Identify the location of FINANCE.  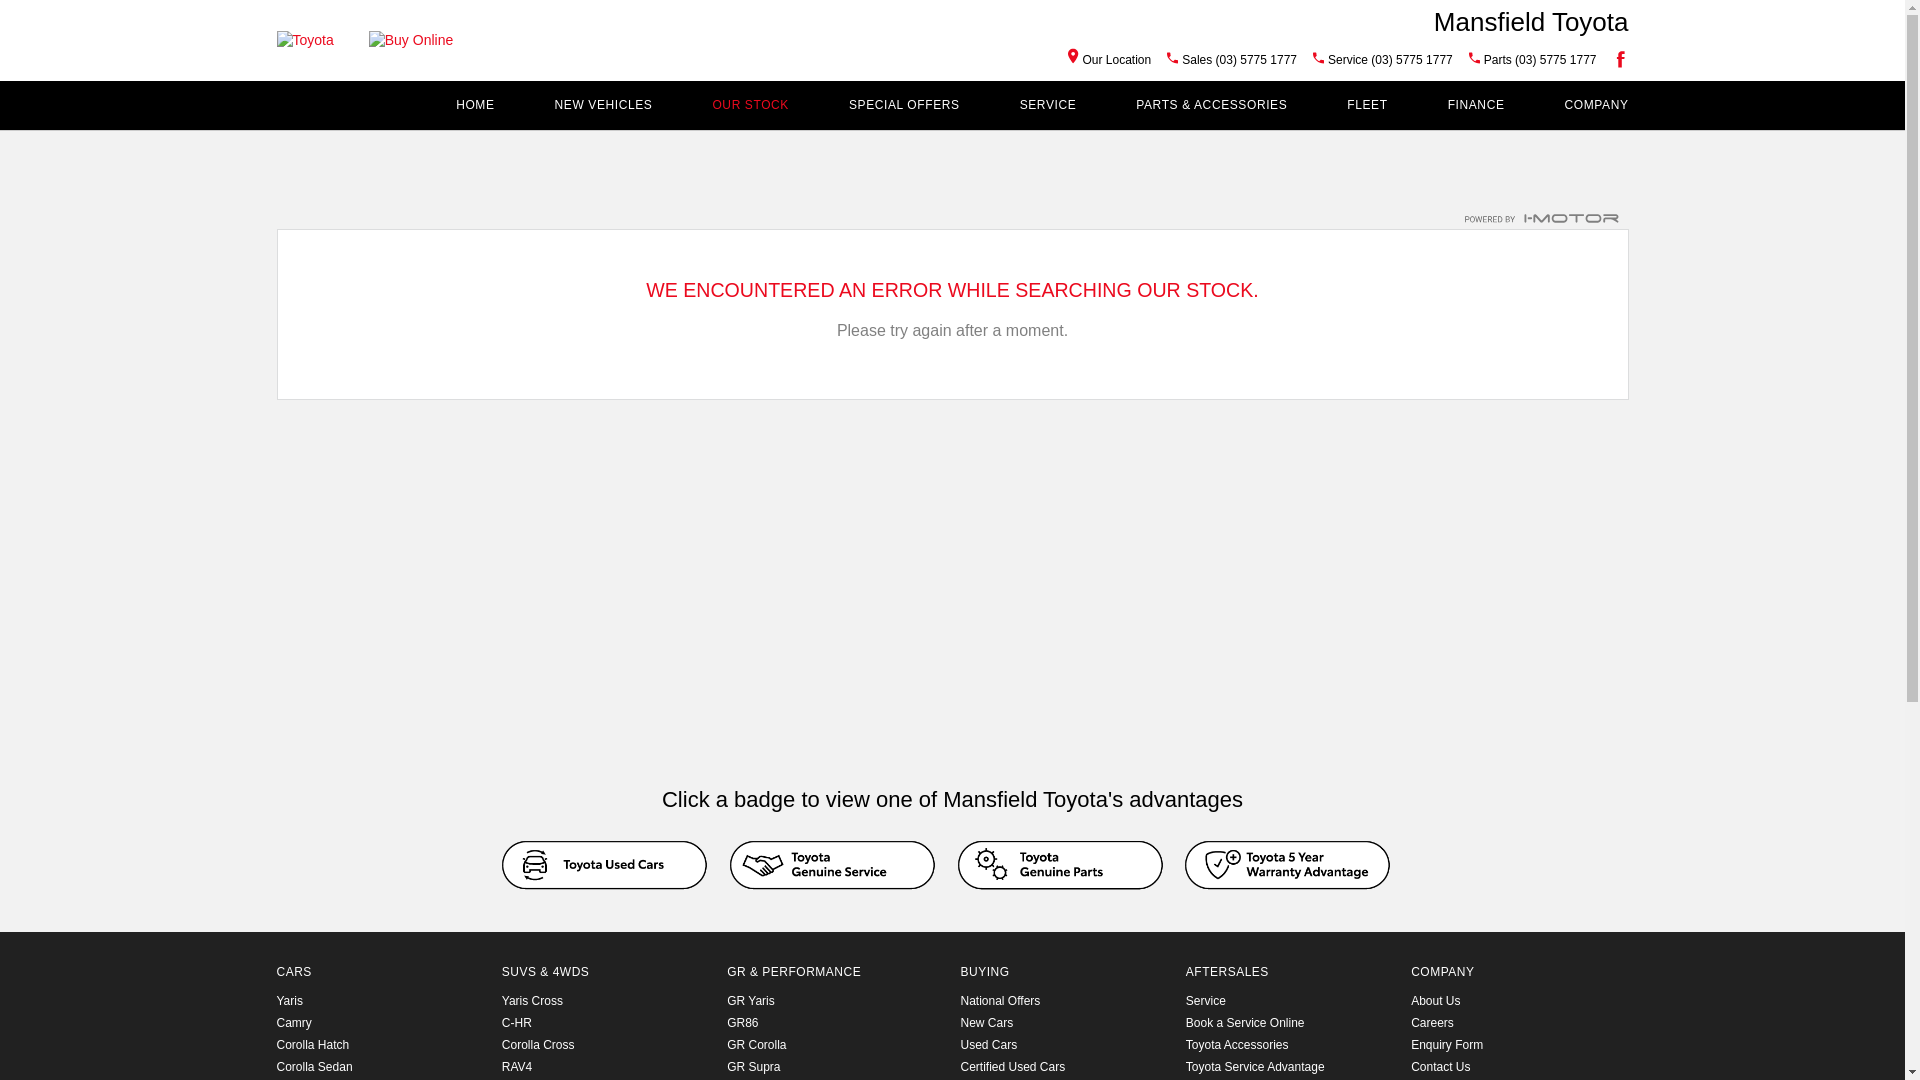
(1476, 106).